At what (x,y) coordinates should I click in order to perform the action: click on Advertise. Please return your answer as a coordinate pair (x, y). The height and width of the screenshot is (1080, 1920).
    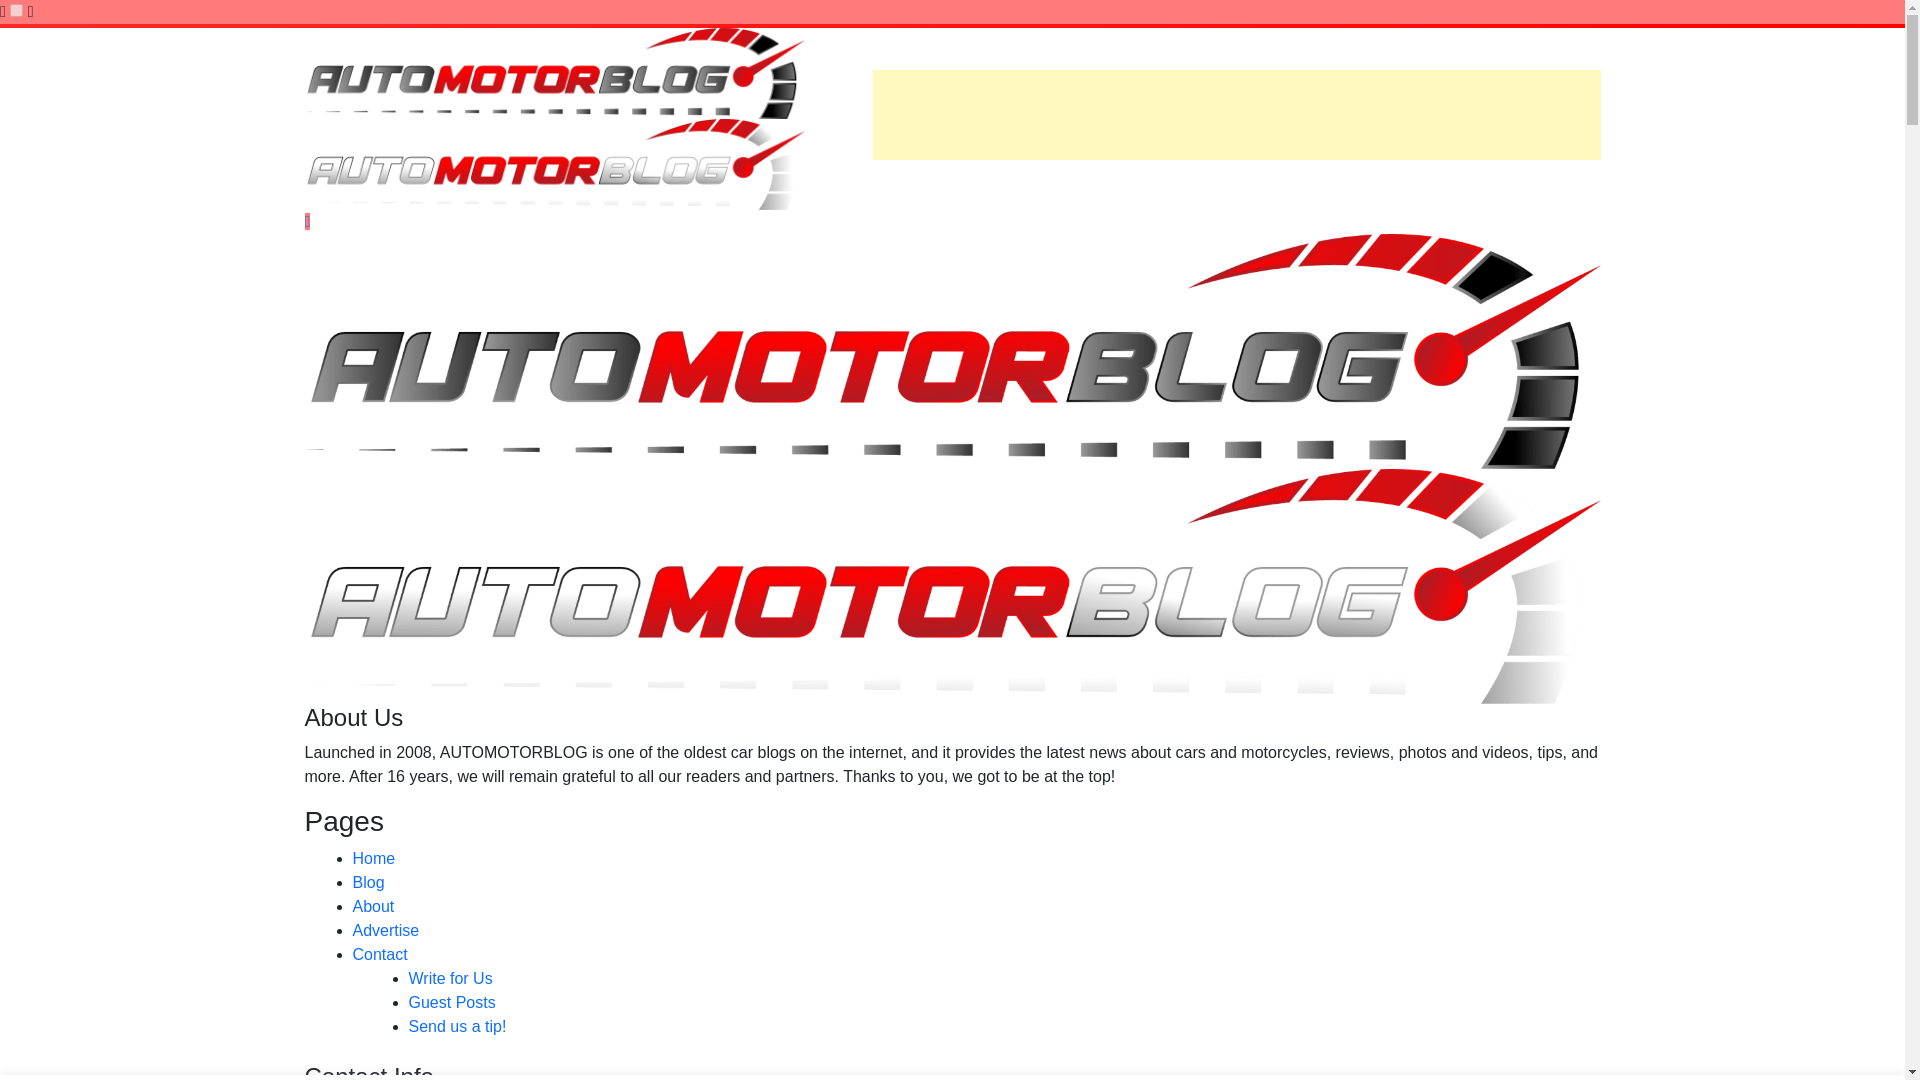
    Looking at the image, I should click on (384, 930).